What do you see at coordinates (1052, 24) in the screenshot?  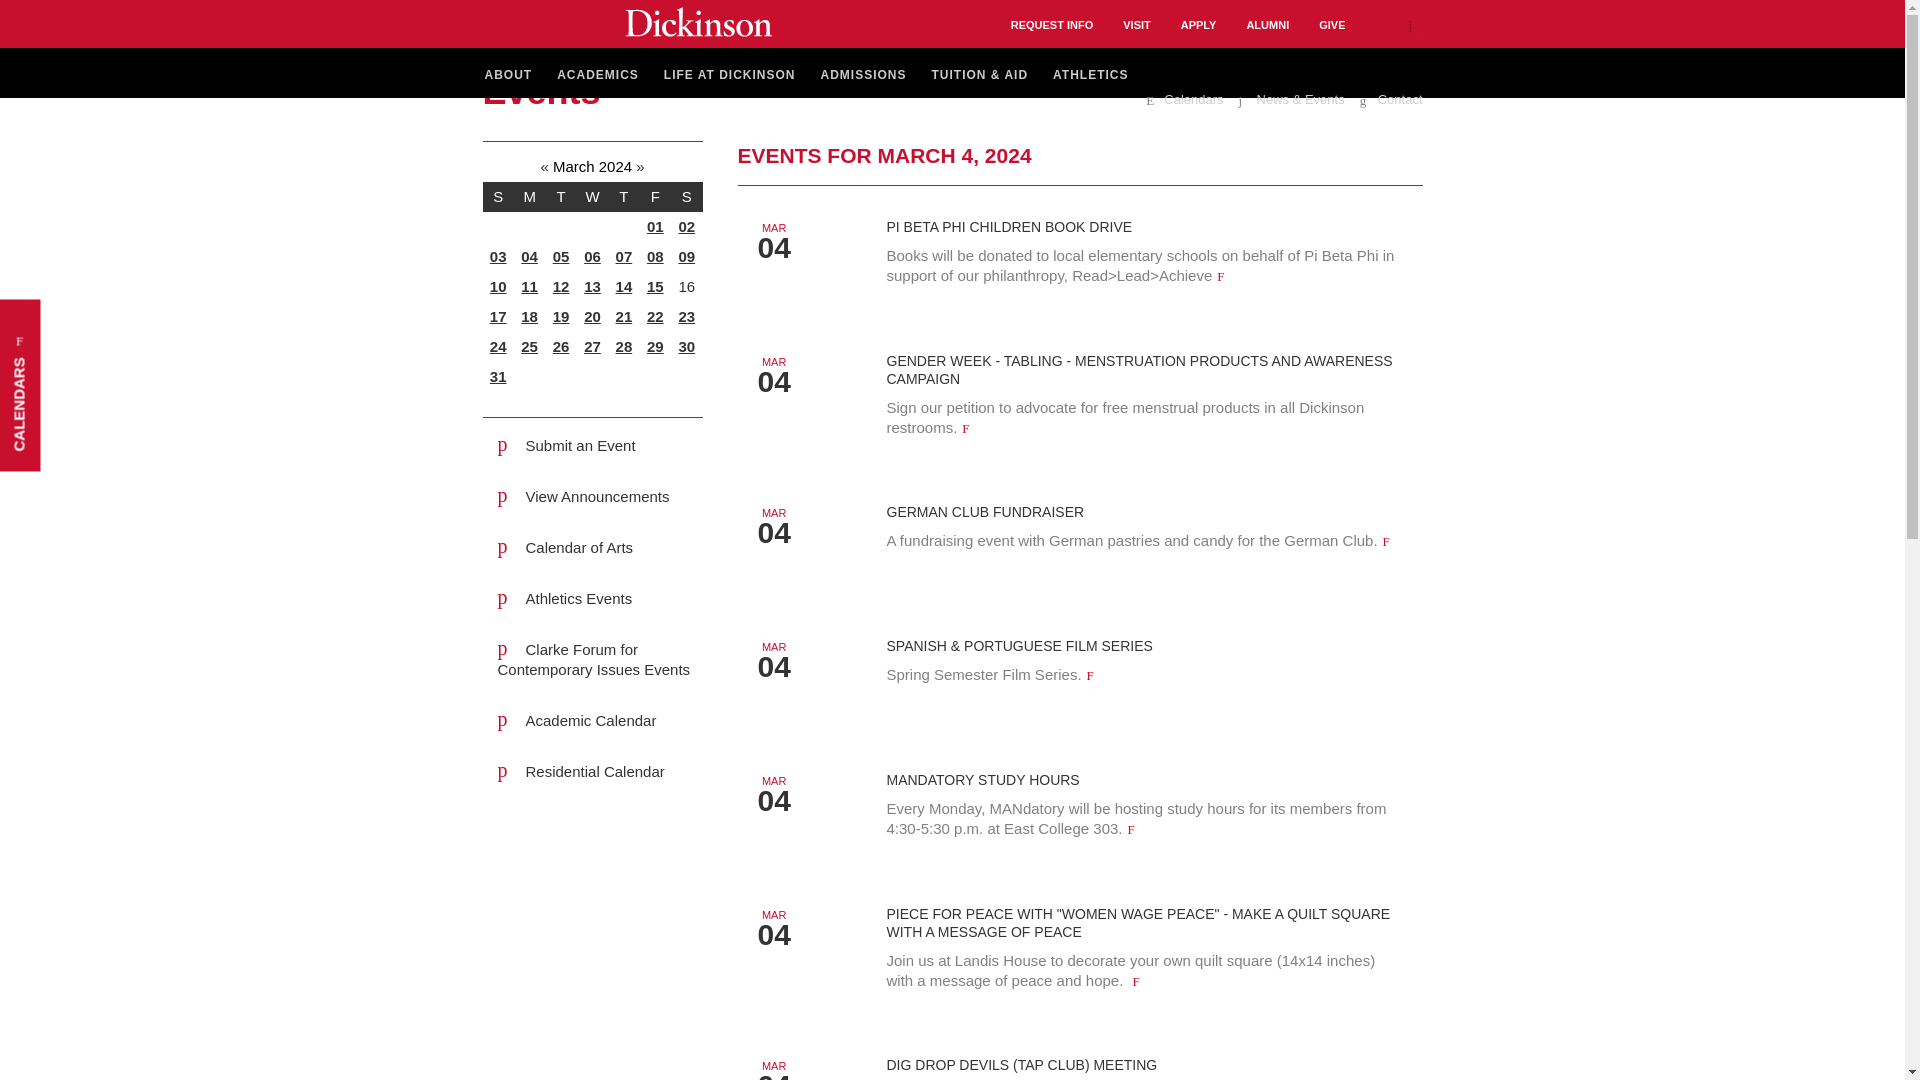 I see `REQUEST INFO` at bounding box center [1052, 24].